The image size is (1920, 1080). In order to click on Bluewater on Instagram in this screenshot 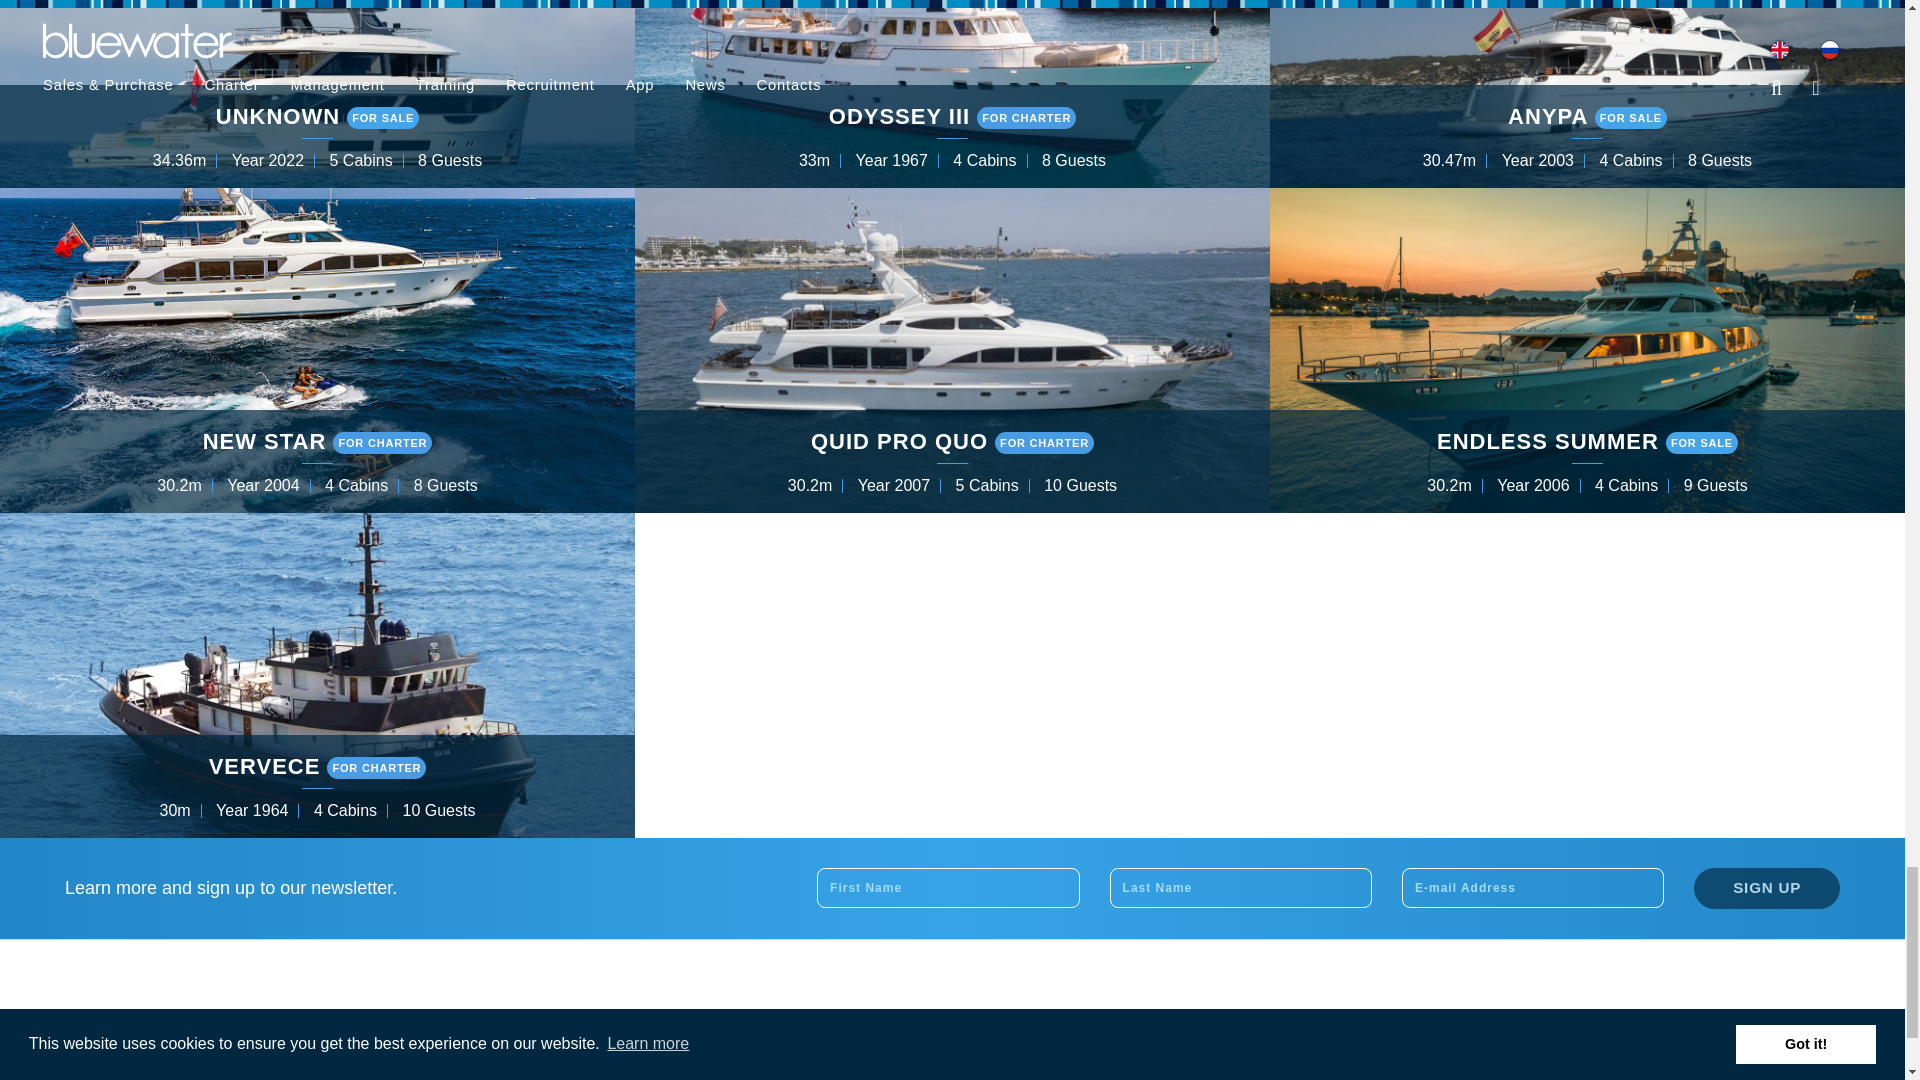, I will do `click(1215, 1027)`.